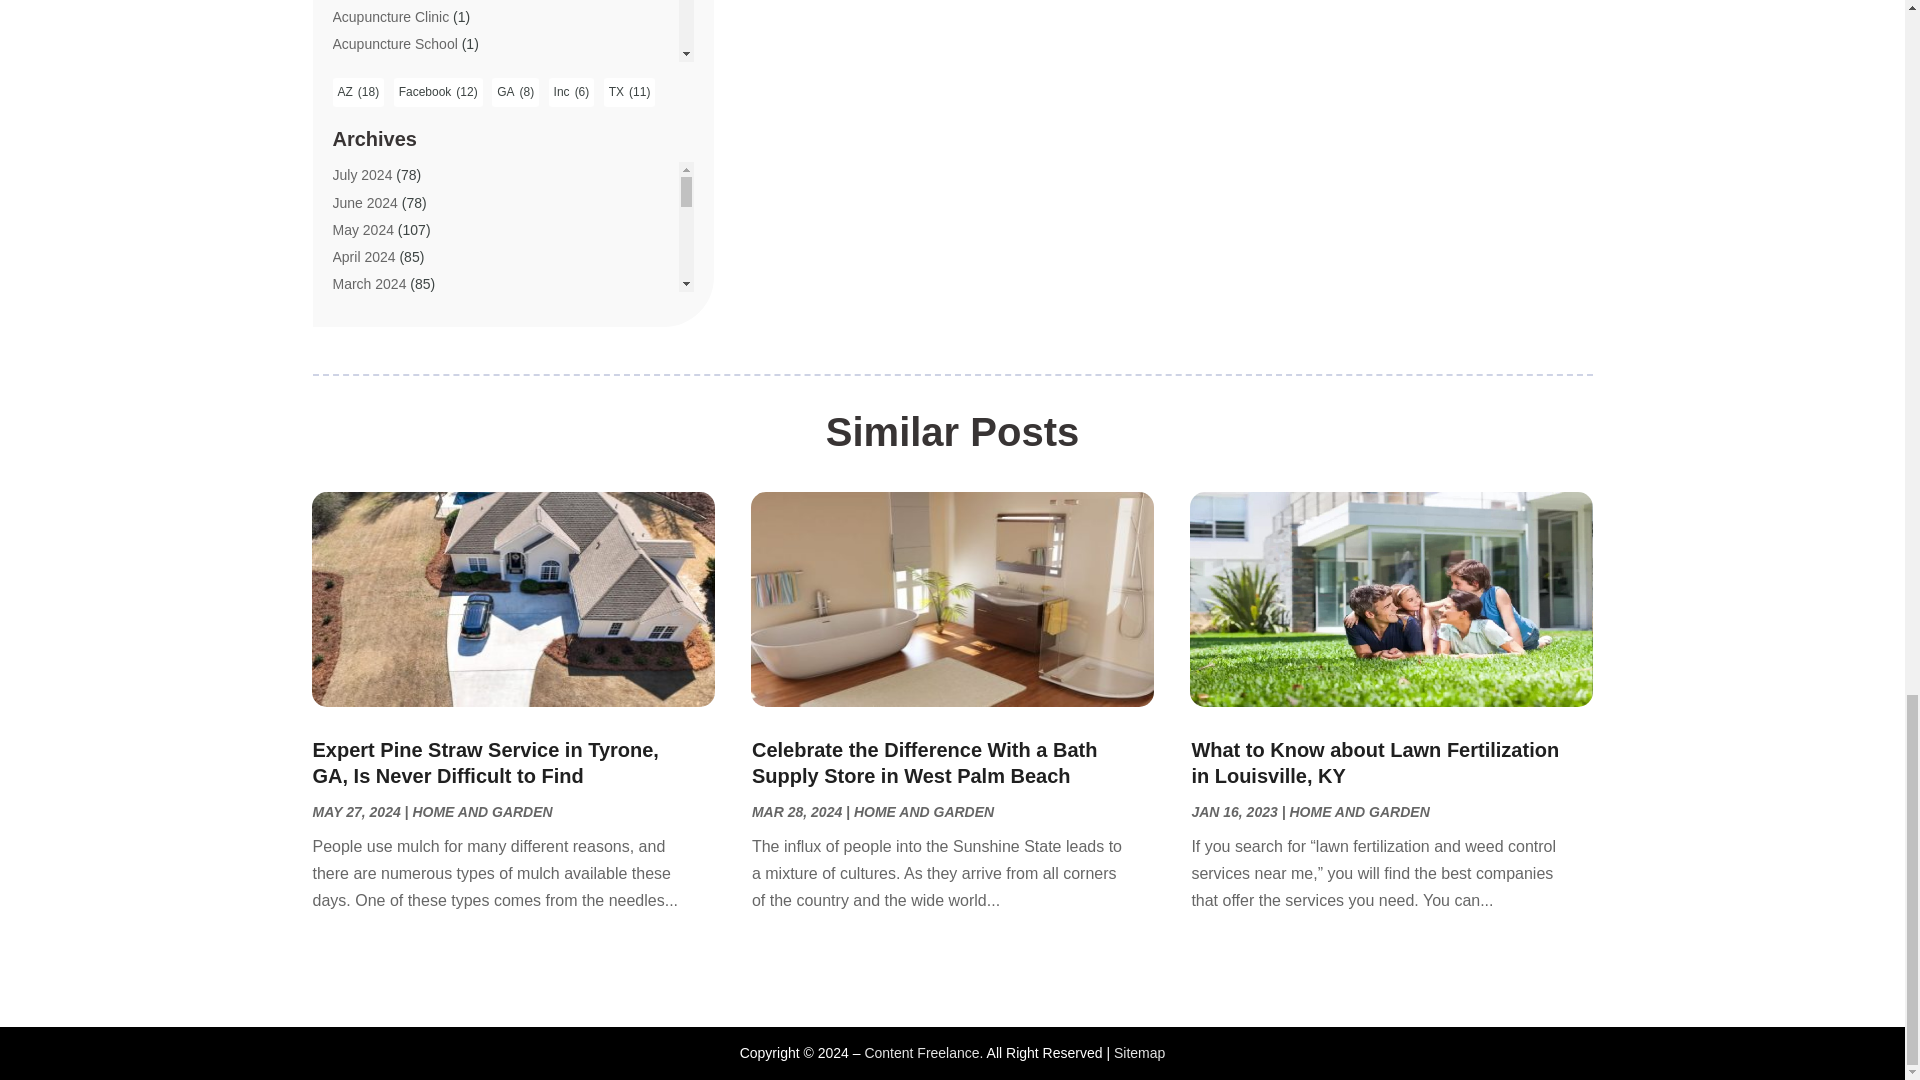  What do you see at coordinates (419, 206) in the screenshot?
I see `Air Conditioning Contractors` at bounding box center [419, 206].